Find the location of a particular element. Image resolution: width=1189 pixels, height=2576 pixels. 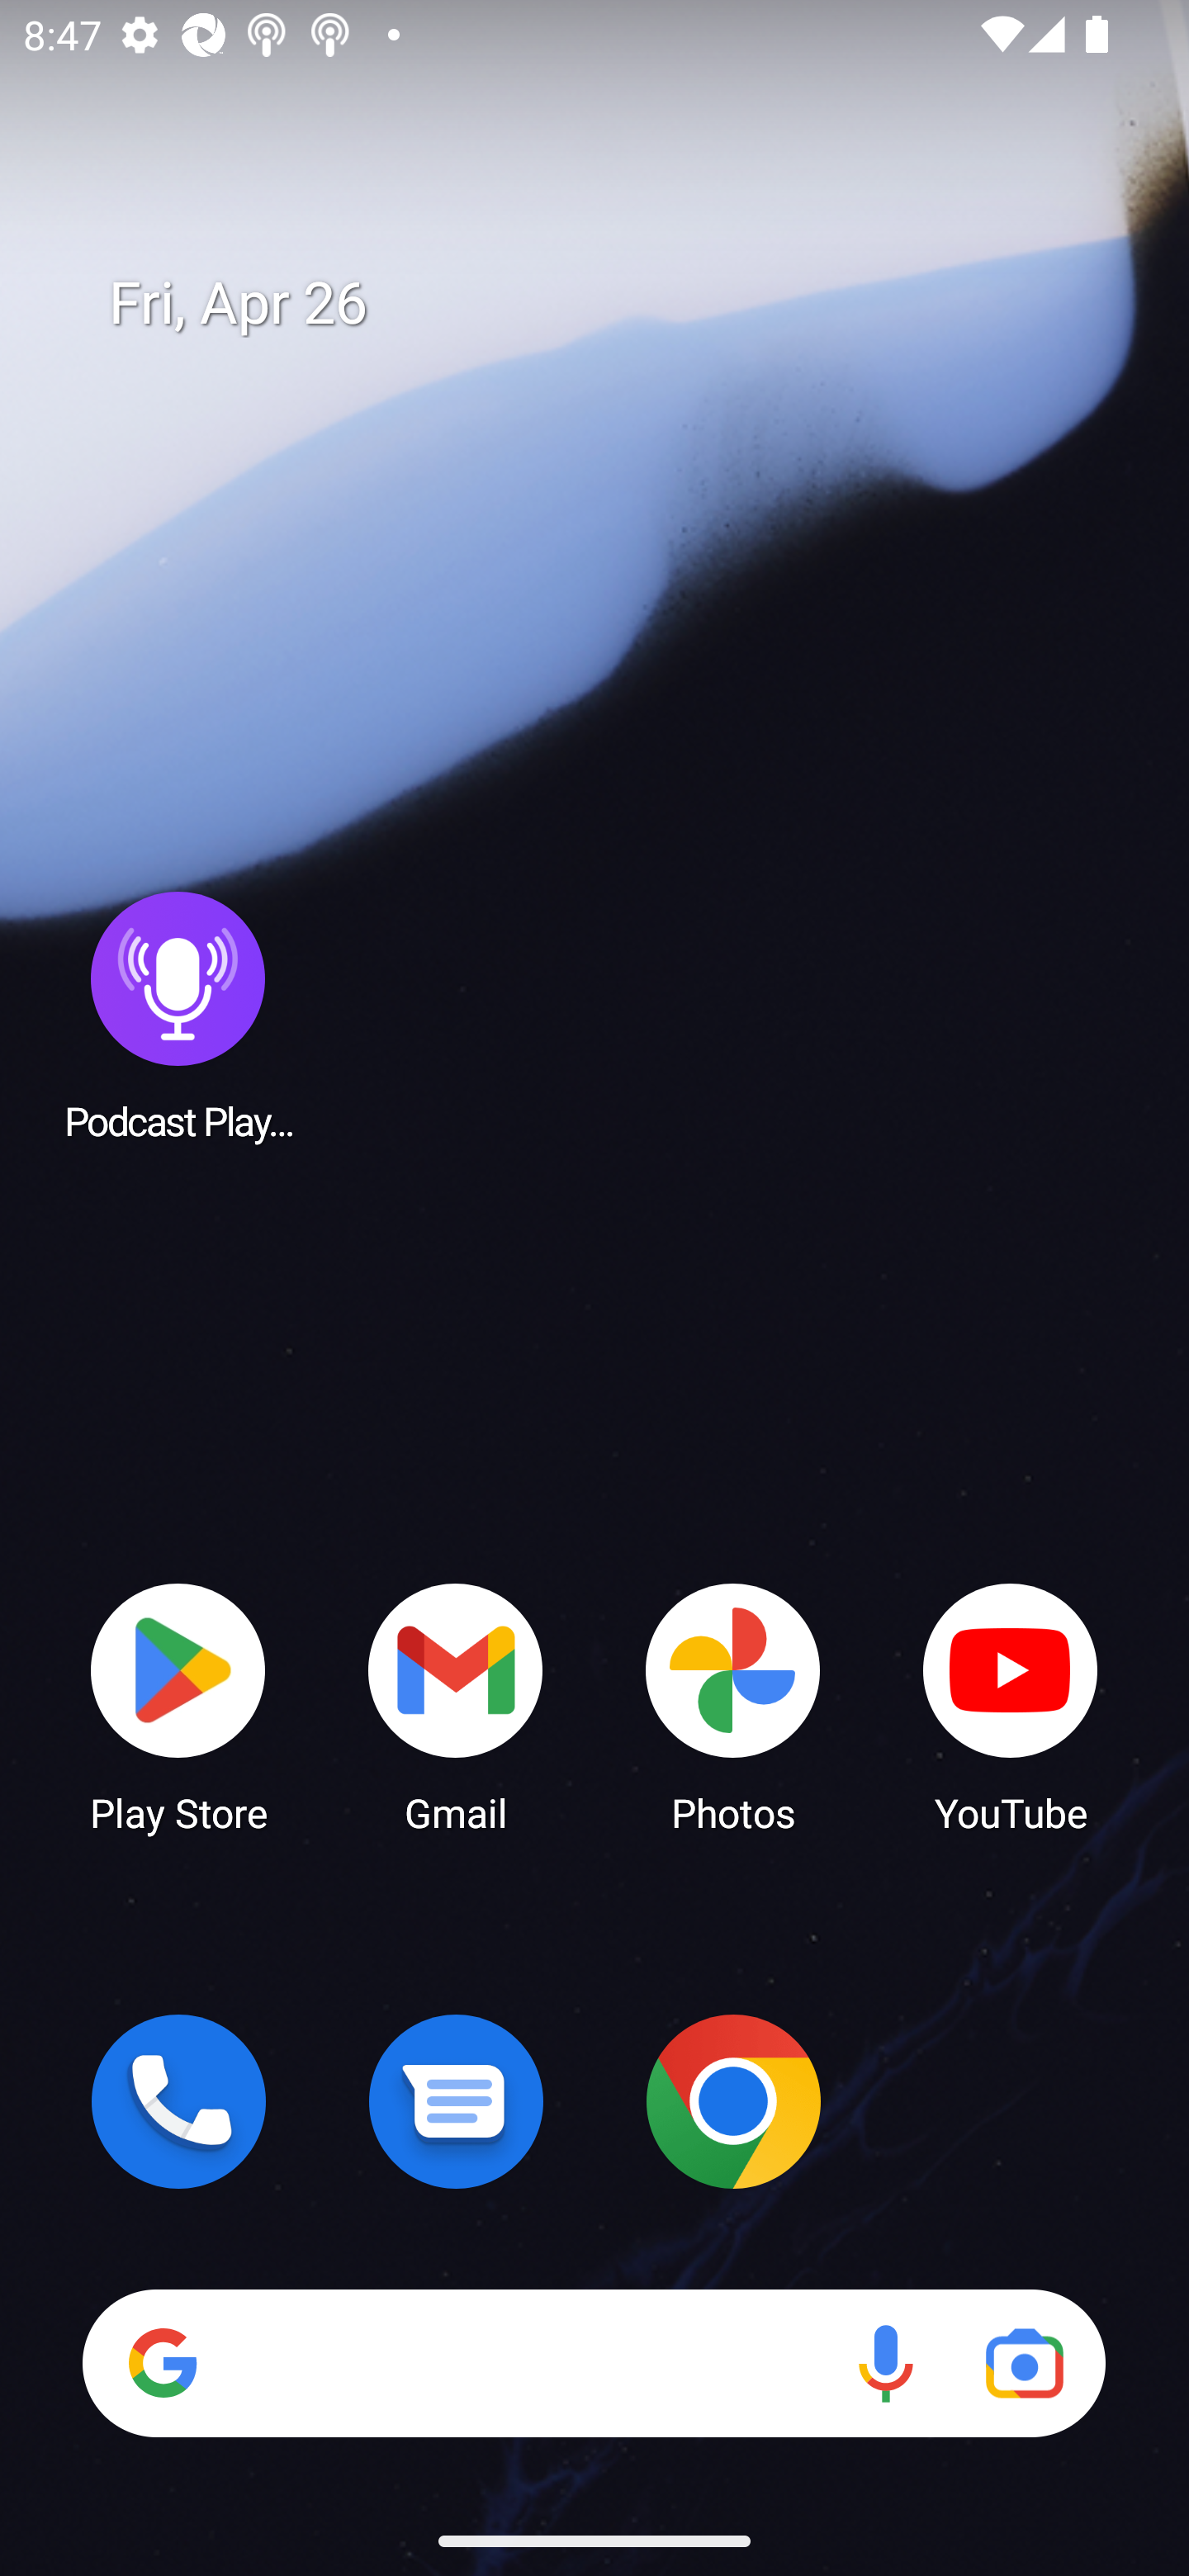

Gmail is located at coordinates (456, 1706).